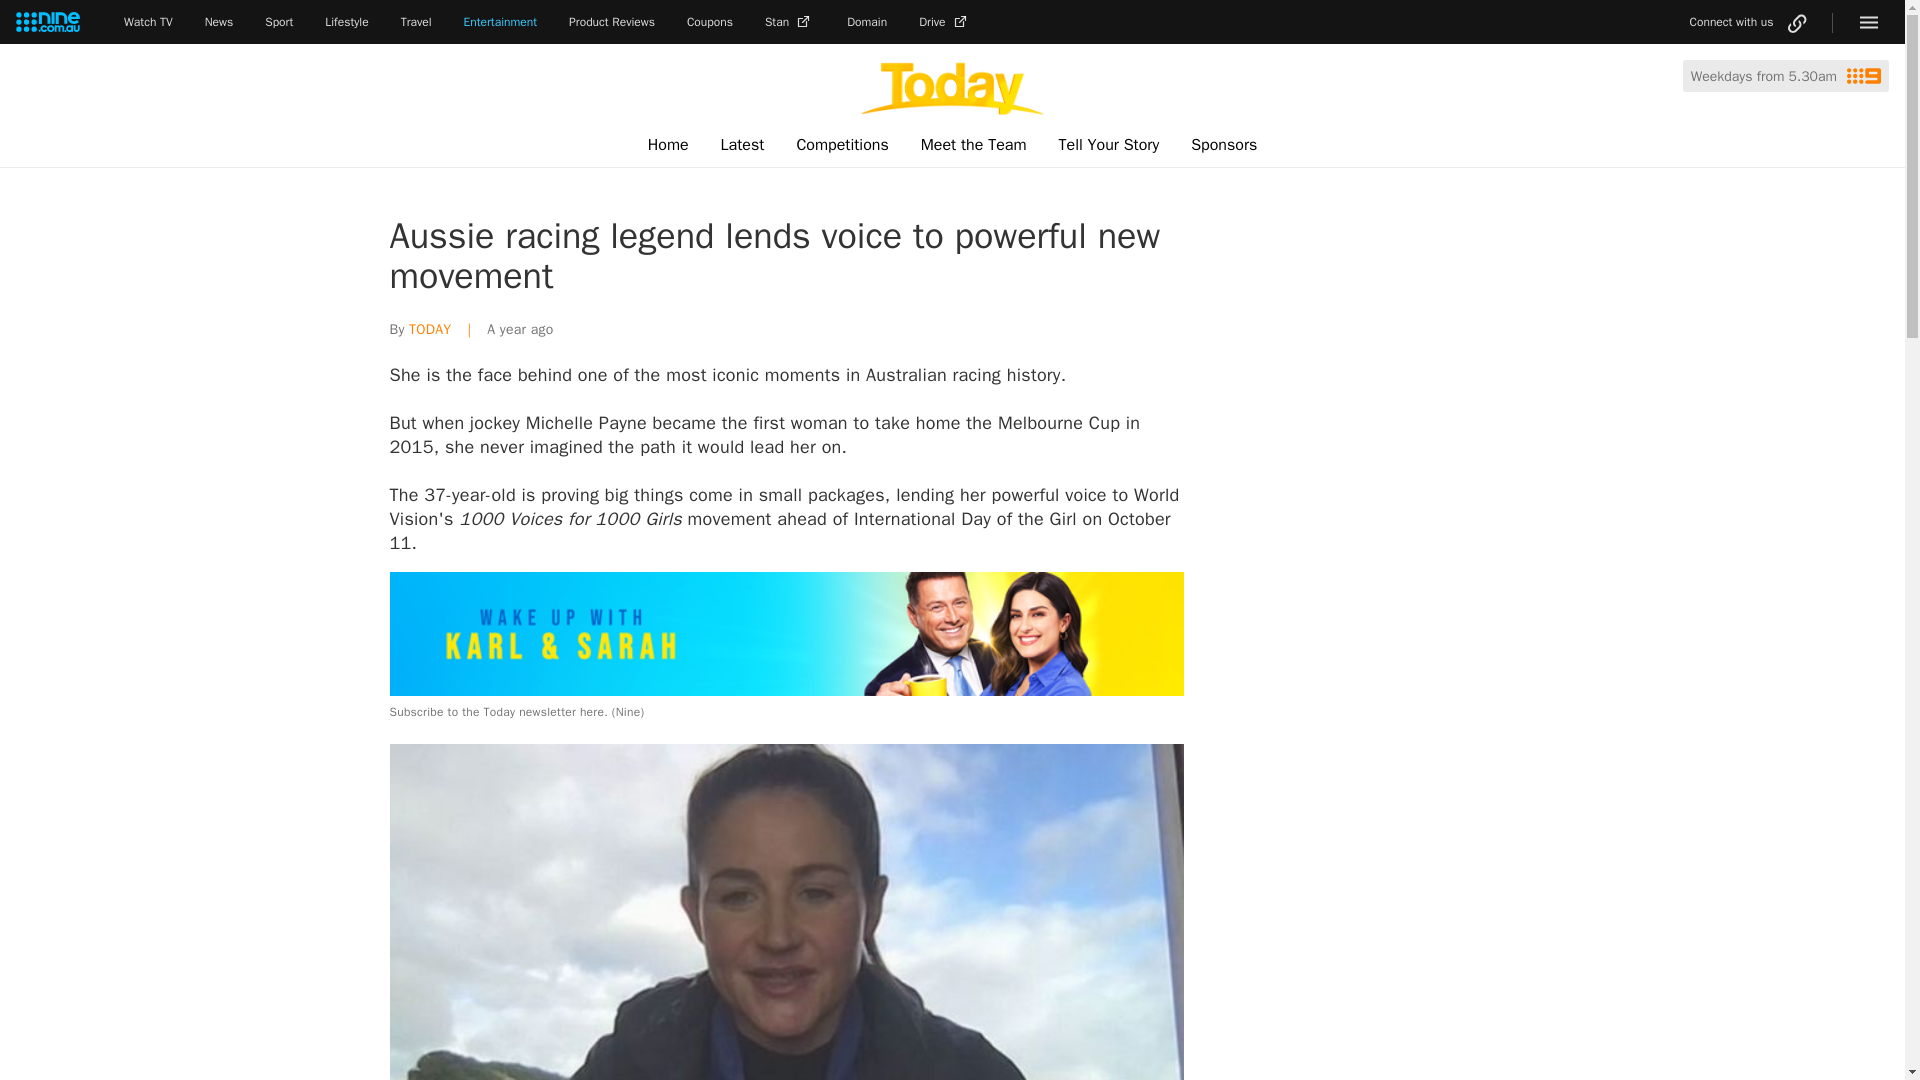 The width and height of the screenshot is (1920, 1080). Describe the element at coordinates (945, 22) in the screenshot. I see `Drive` at that location.